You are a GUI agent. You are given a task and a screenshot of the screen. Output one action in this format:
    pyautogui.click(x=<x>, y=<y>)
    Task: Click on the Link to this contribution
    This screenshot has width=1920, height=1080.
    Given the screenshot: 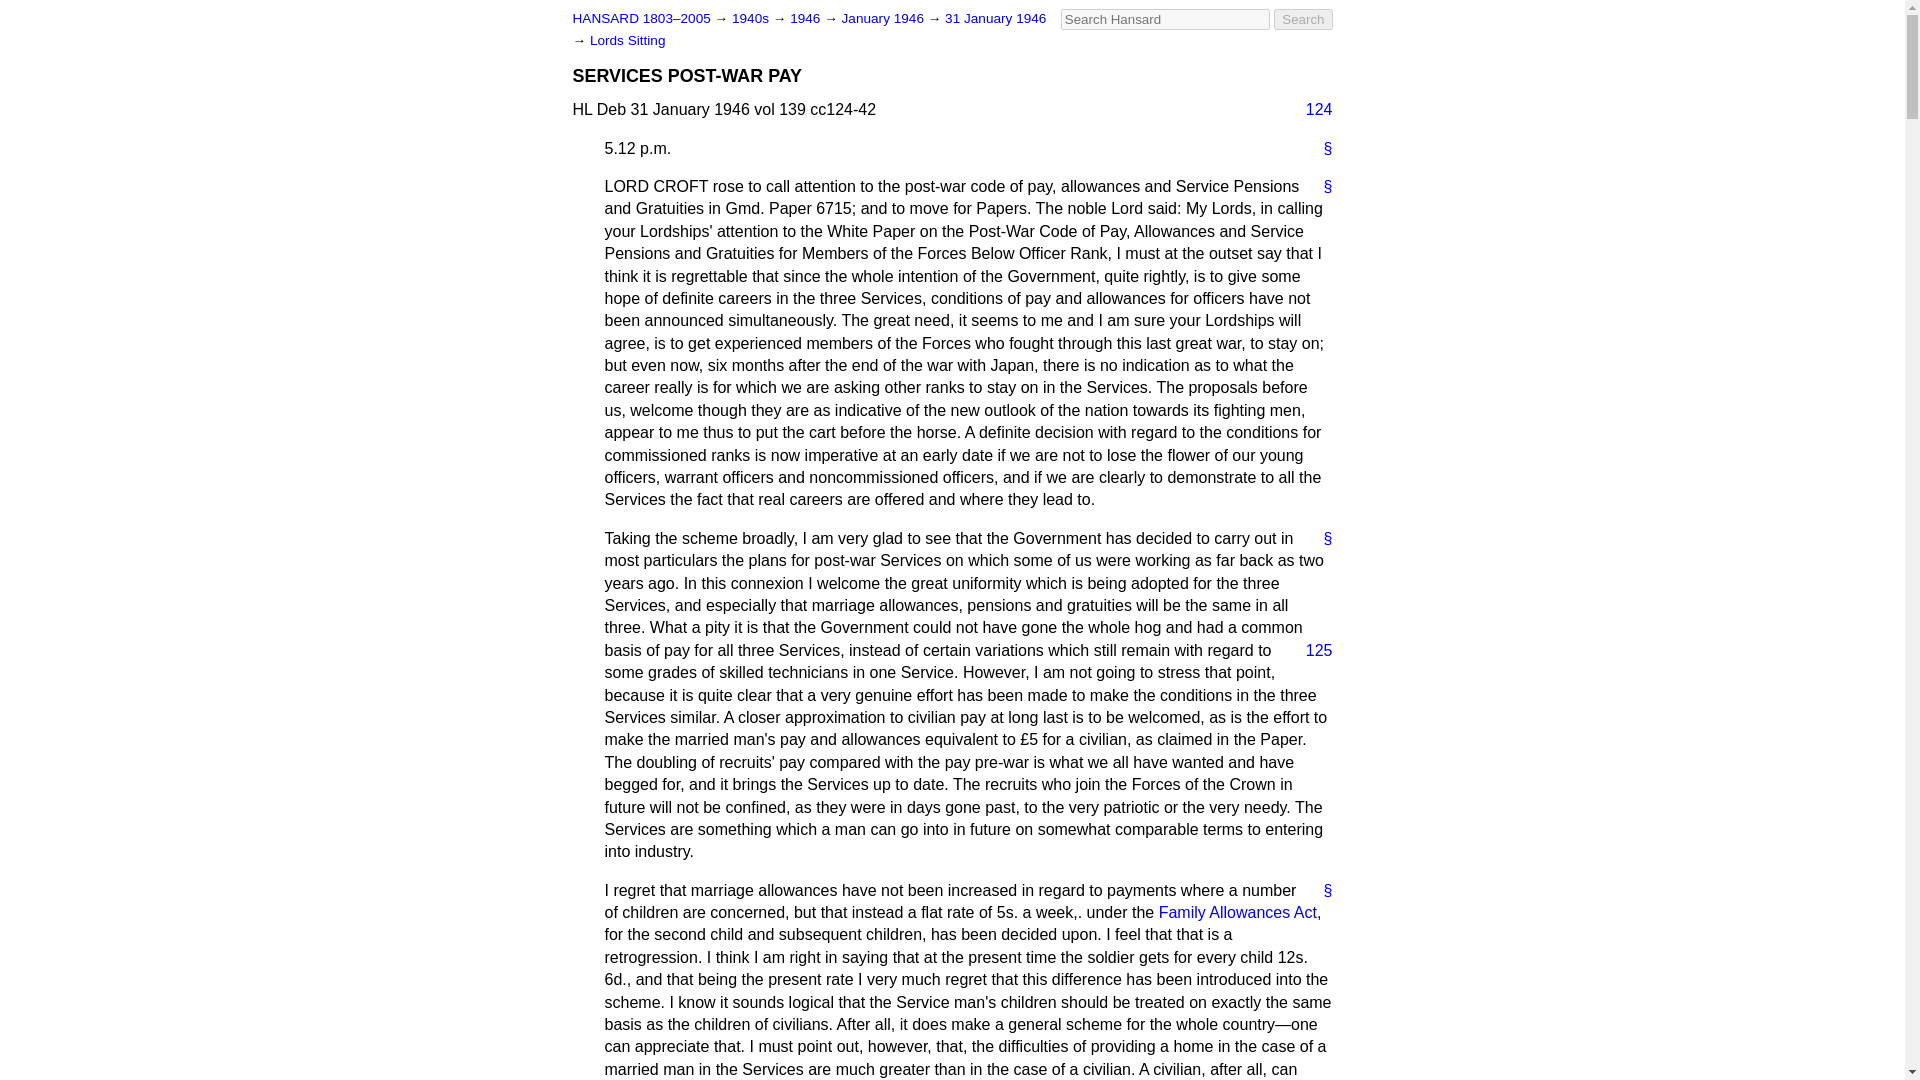 What is the action you would take?
    pyautogui.click(x=1320, y=890)
    